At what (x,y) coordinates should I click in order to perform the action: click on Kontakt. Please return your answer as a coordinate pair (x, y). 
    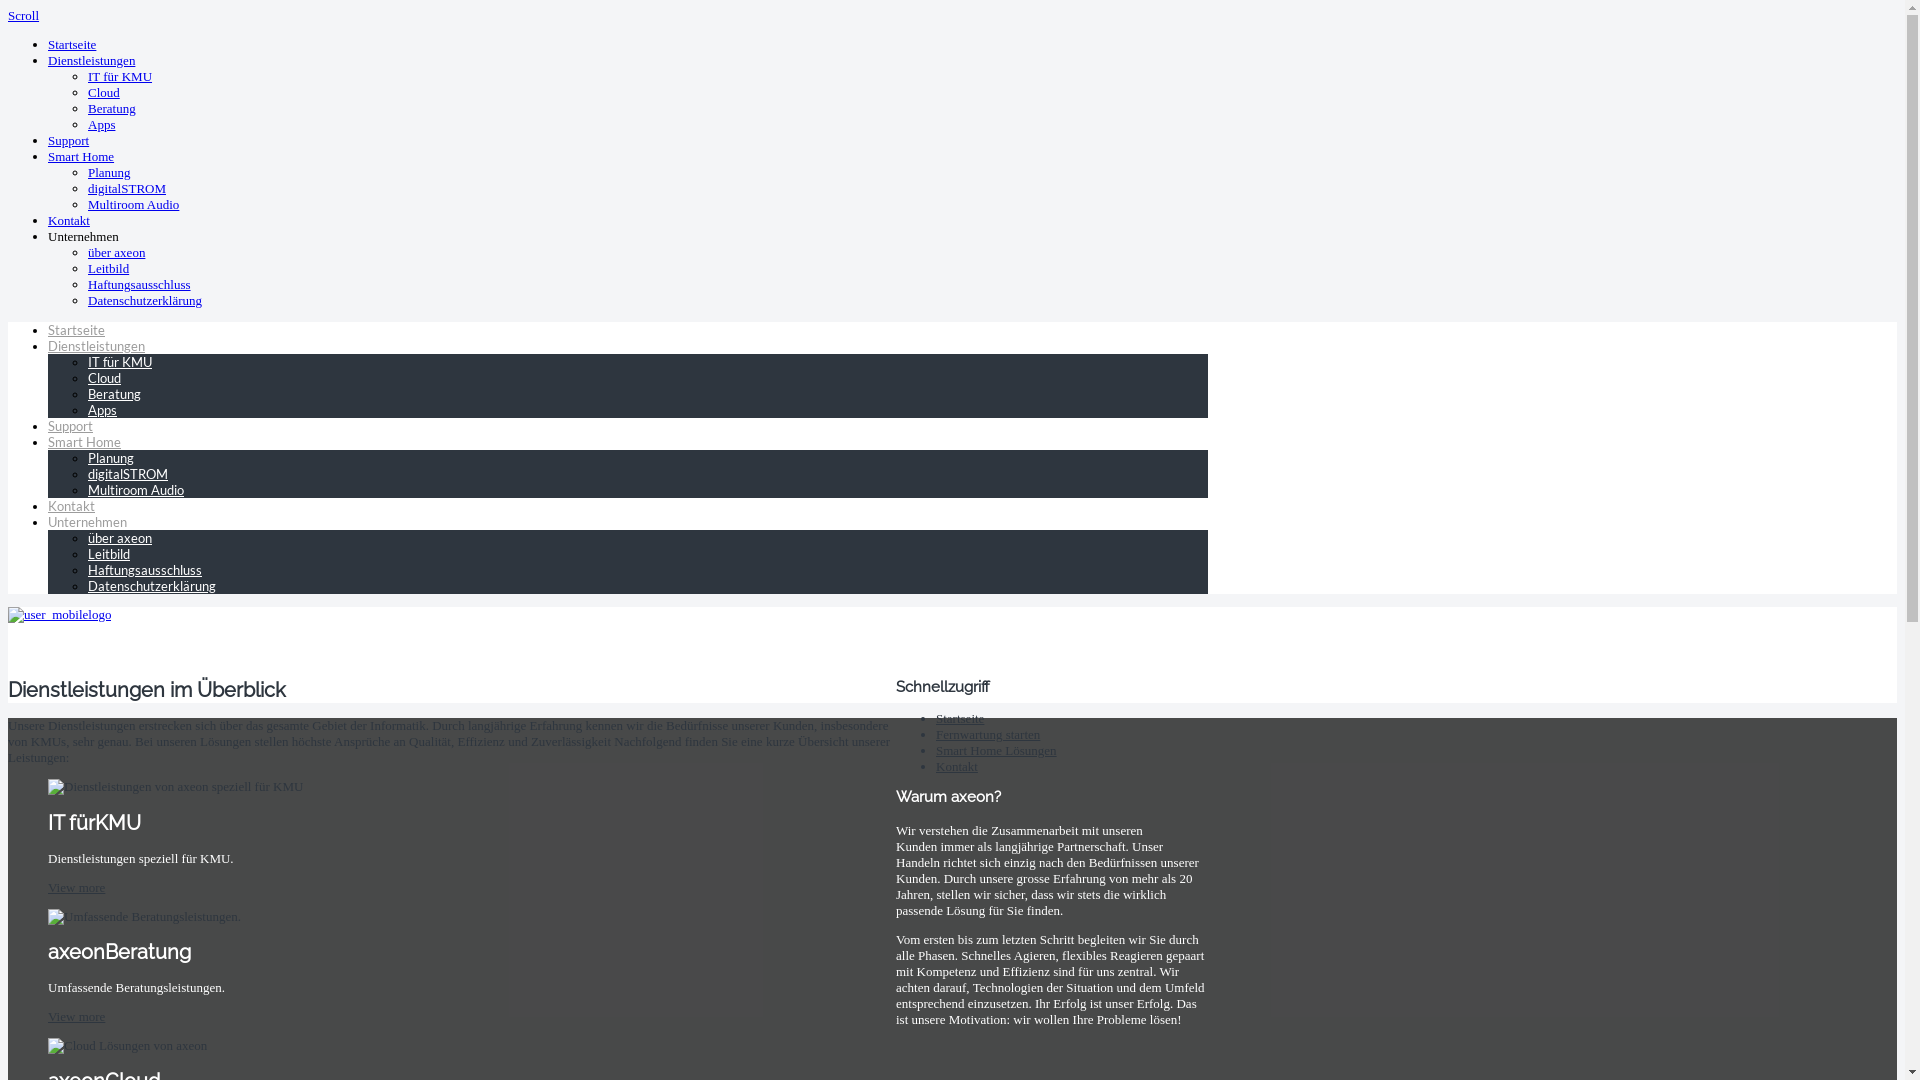
    Looking at the image, I should click on (72, 506).